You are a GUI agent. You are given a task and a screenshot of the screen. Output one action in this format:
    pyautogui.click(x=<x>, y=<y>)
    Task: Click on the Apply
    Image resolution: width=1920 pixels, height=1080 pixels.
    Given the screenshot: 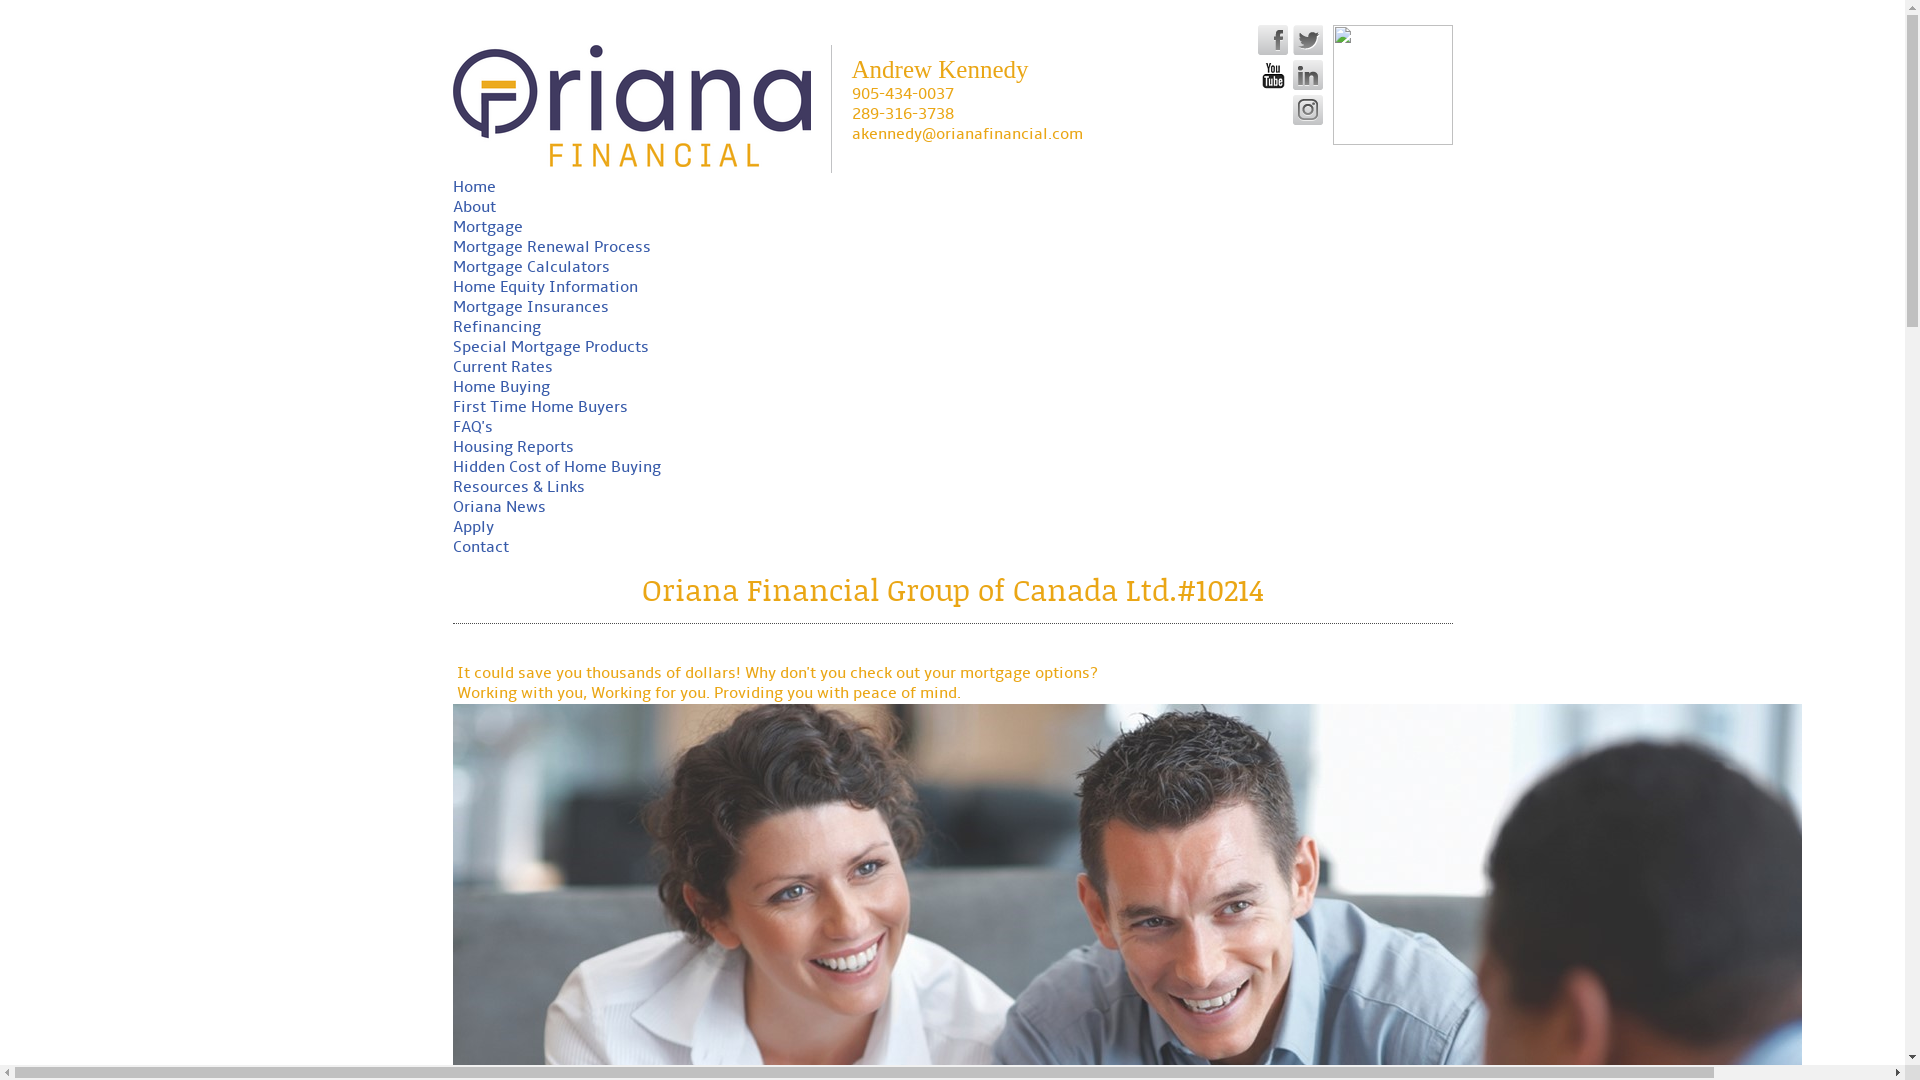 What is the action you would take?
    pyautogui.click(x=472, y=528)
    